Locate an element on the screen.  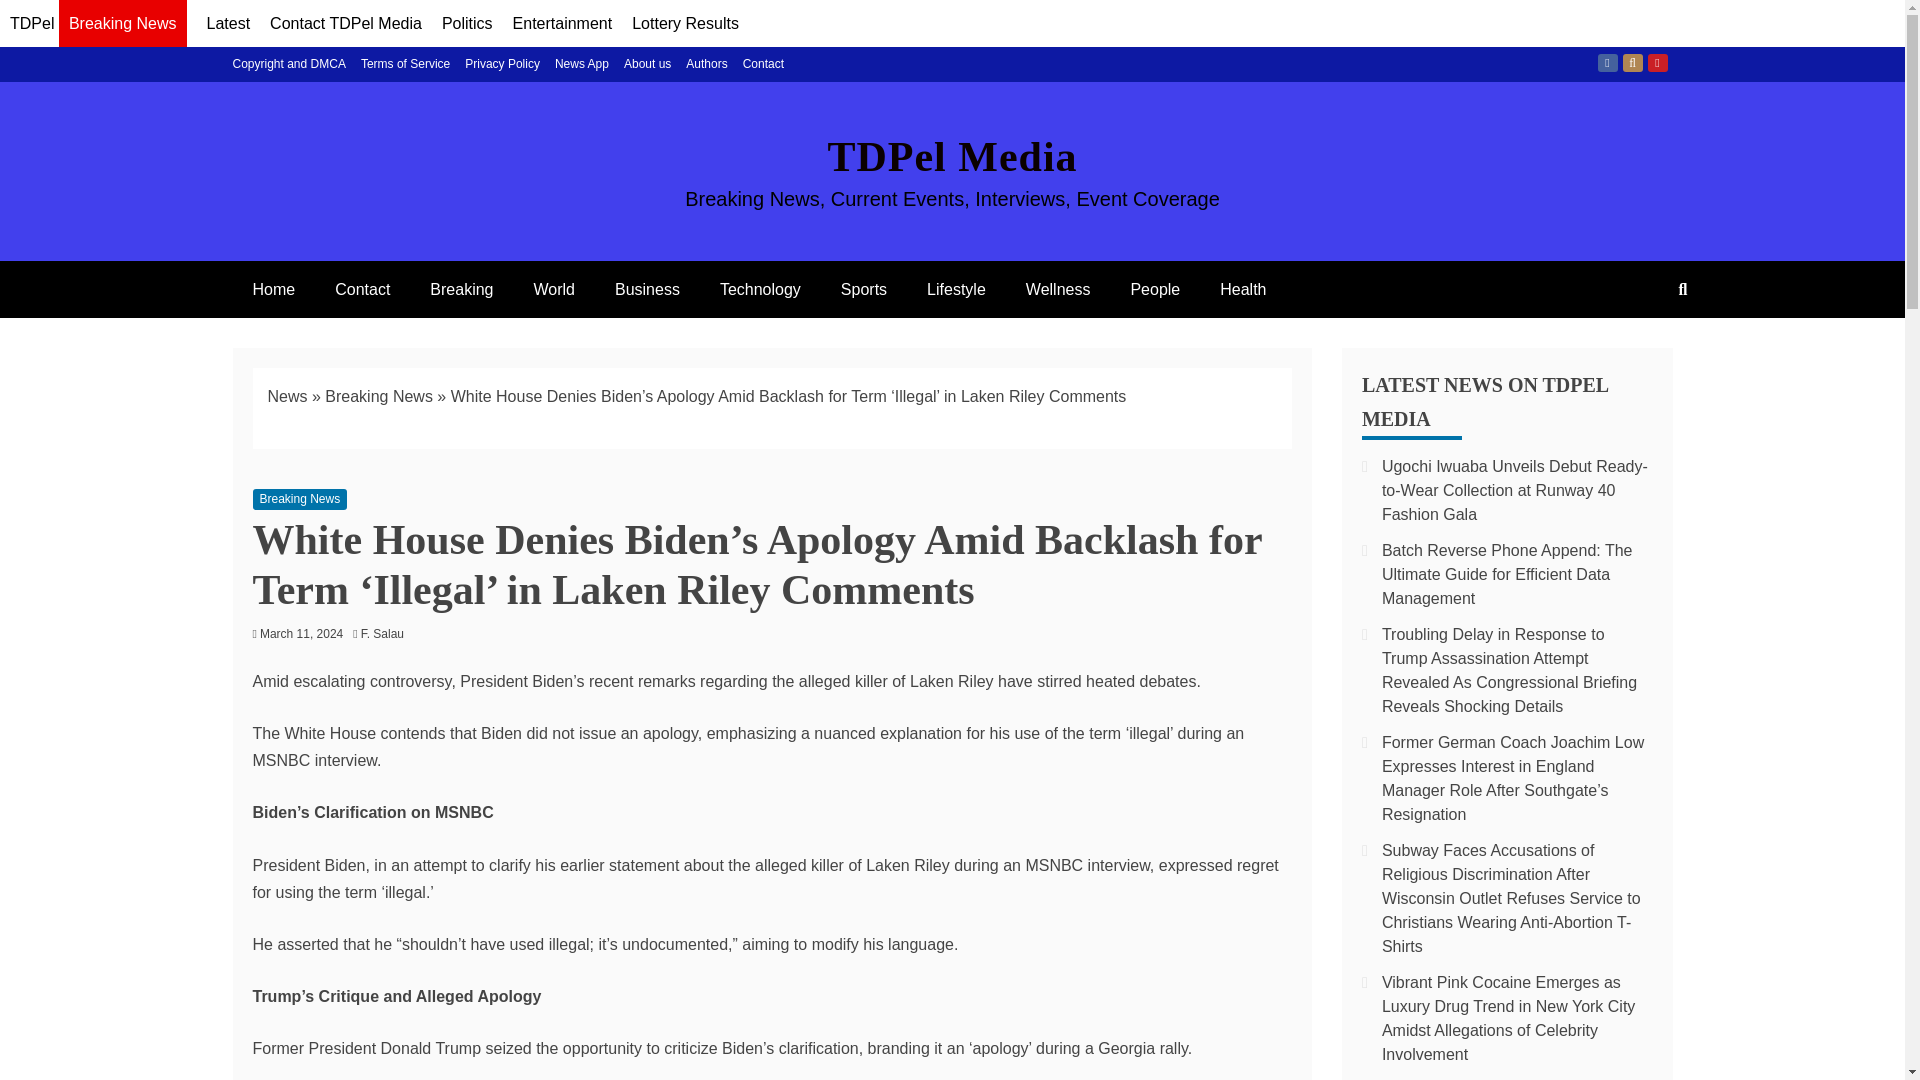
Breaking News is located at coordinates (378, 396).